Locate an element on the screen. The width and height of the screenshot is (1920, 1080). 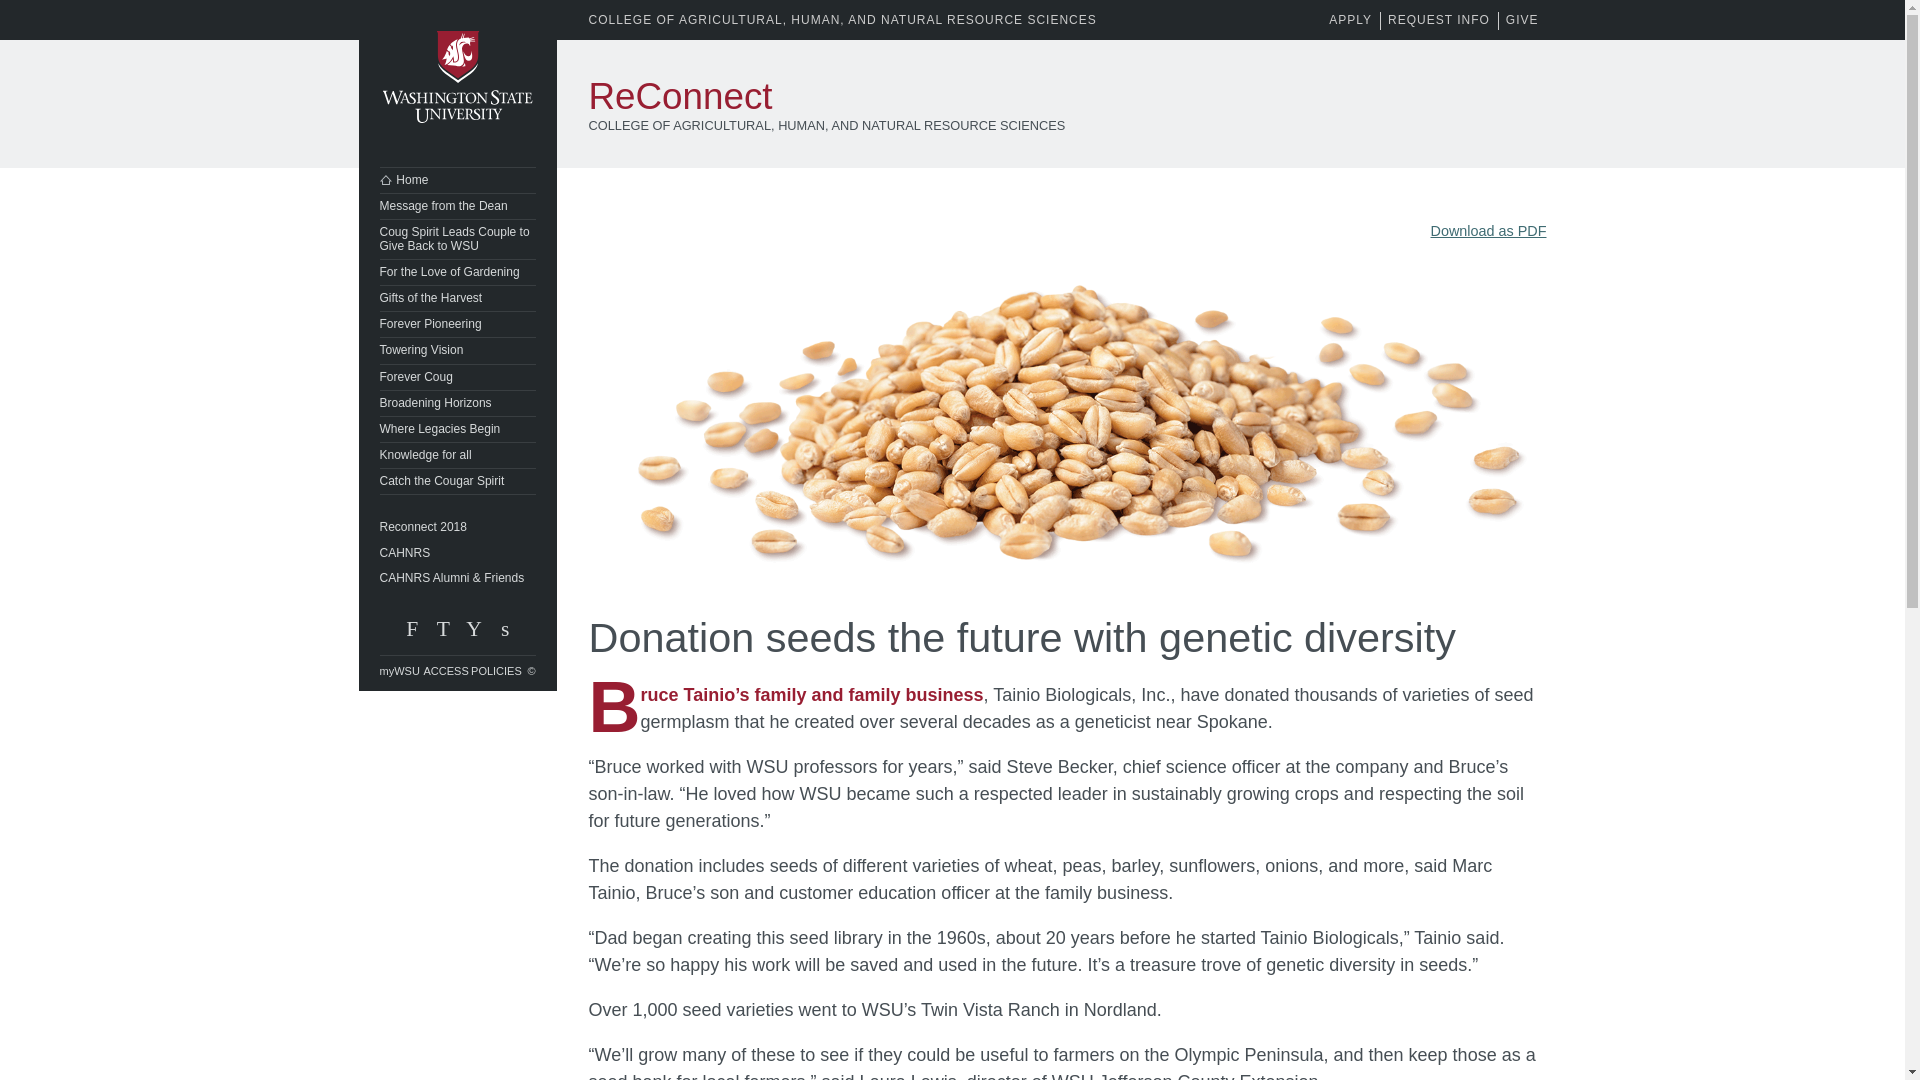
Washington State University is located at coordinates (456, 78).